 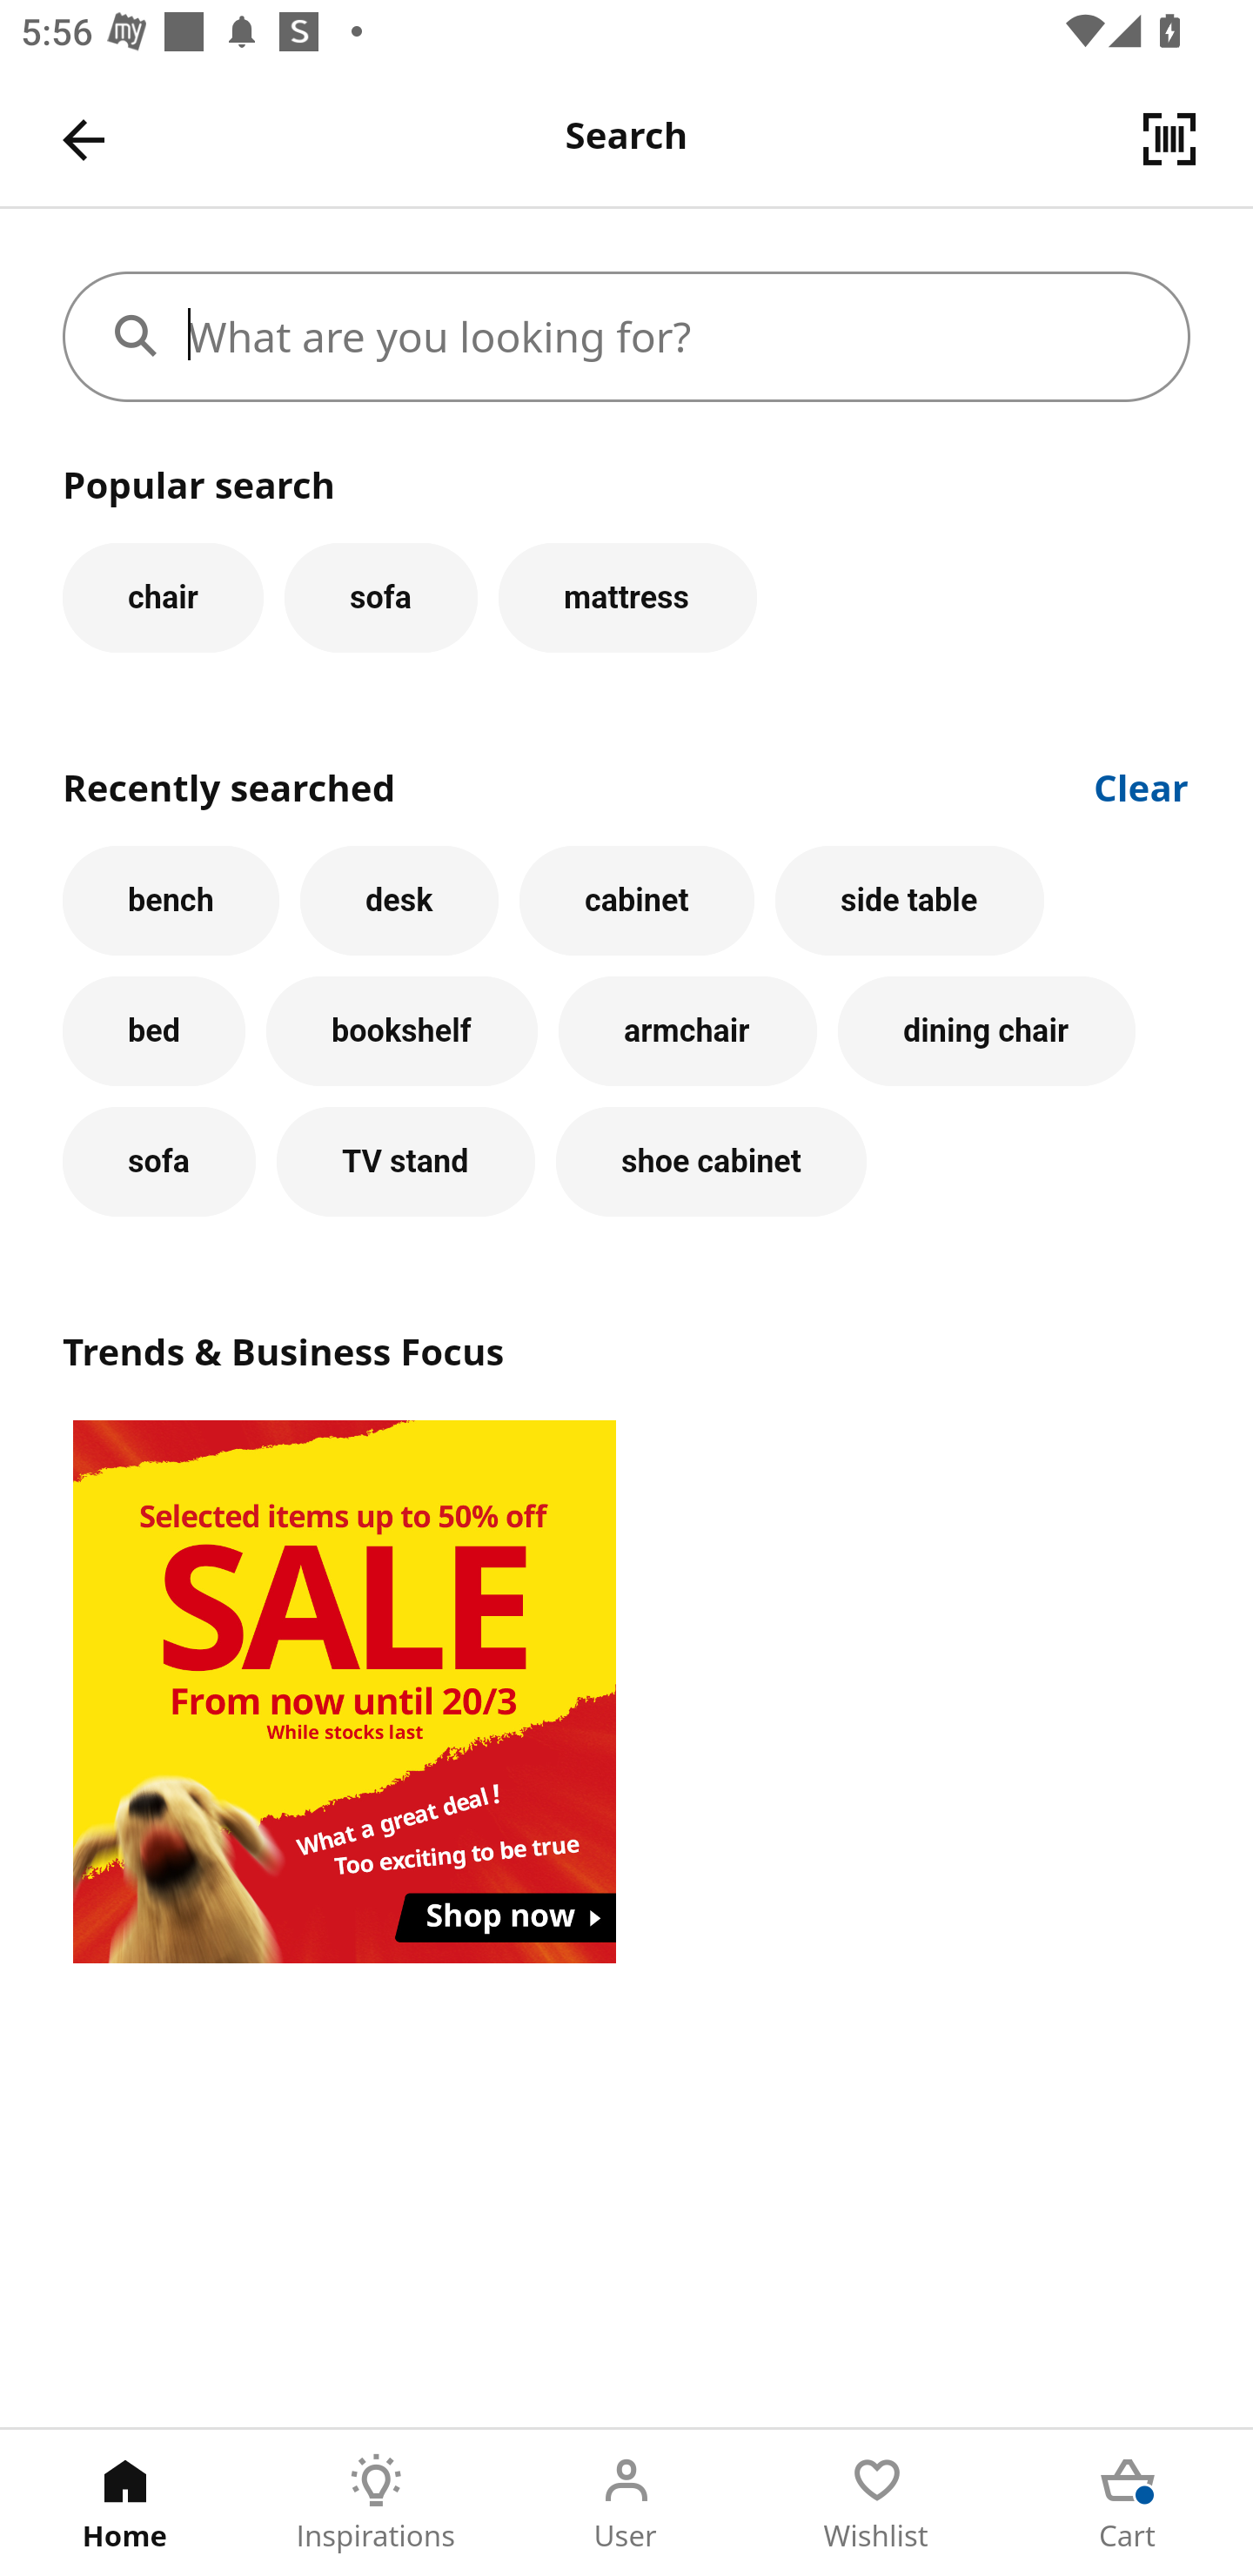 I want to click on shoe cabinet, so click(x=712, y=1161).